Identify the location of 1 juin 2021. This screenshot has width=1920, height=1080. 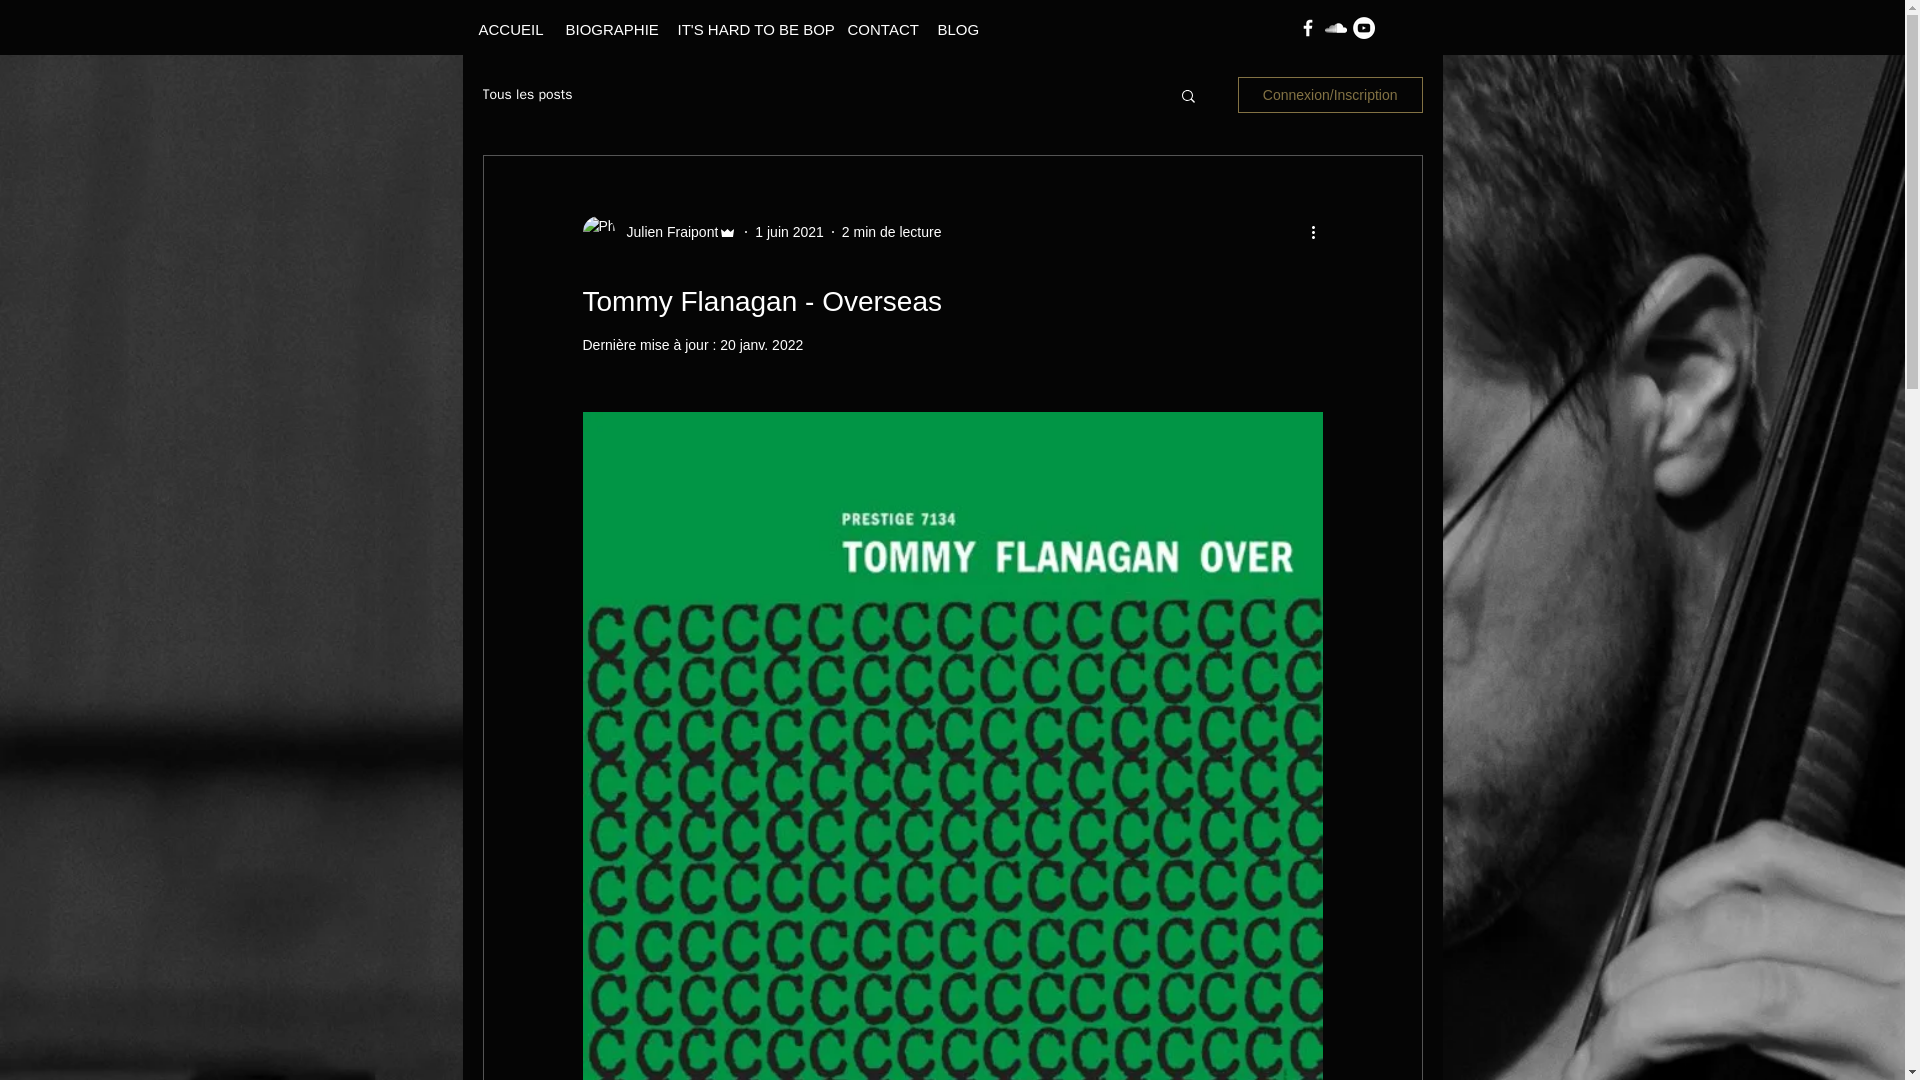
(788, 231).